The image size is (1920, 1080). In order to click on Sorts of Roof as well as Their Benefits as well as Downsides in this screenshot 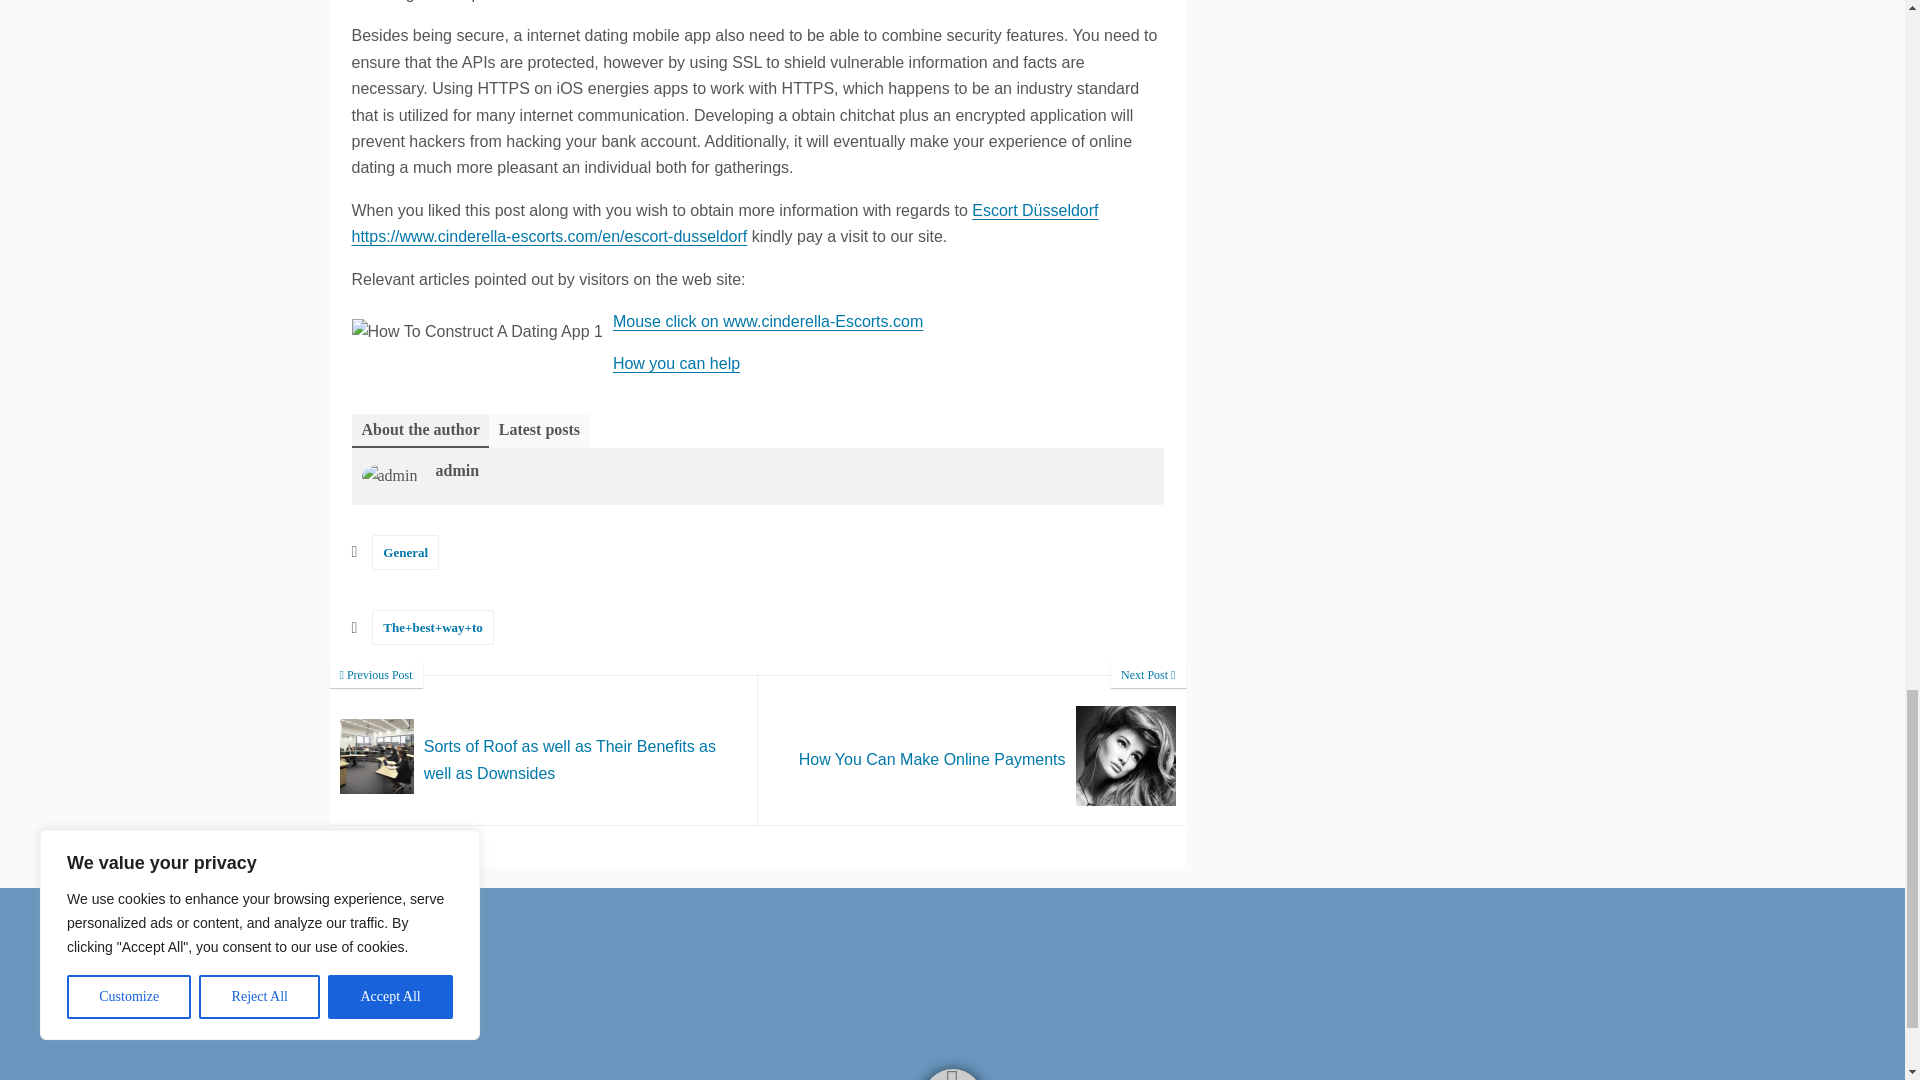, I will do `click(544, 750)`.